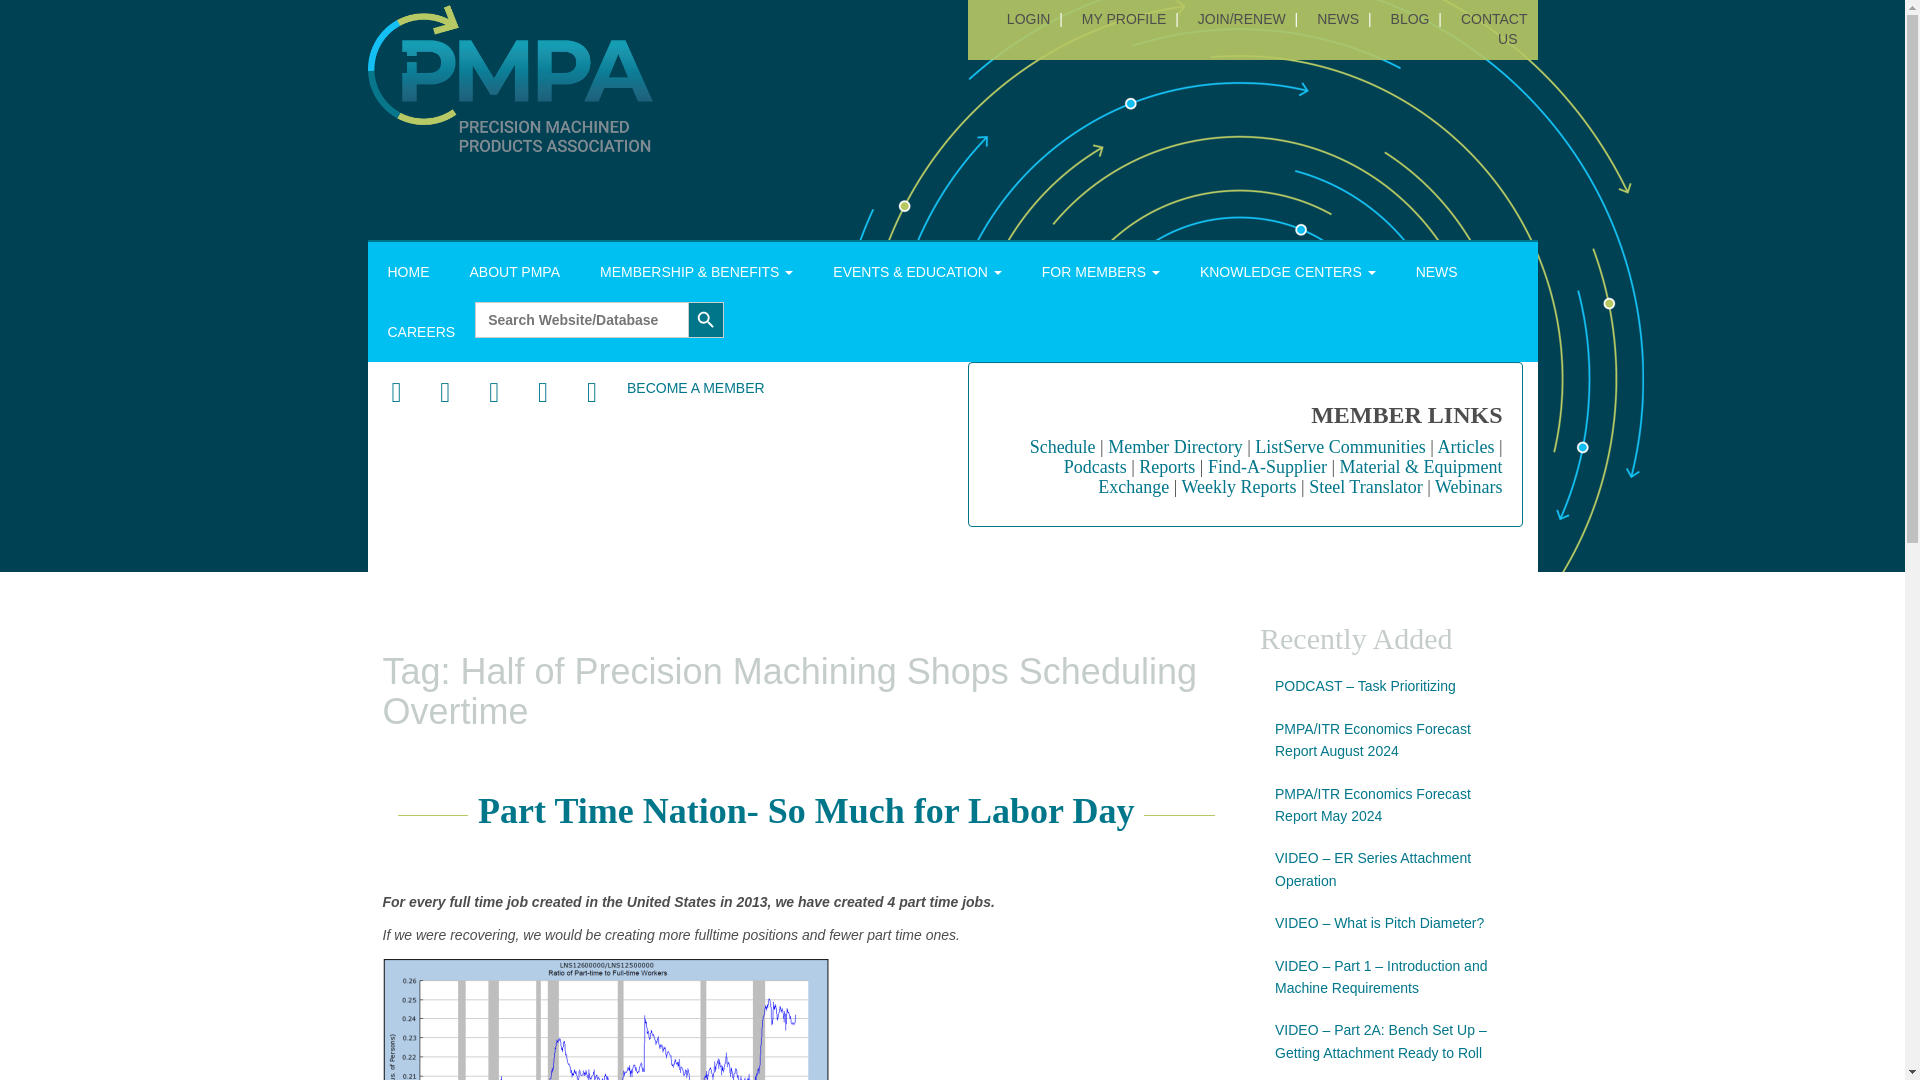 The width and height of the screenshot is (1920, 1080). What do you see at coordinates (1029, 18) in the screenshot?
I see `LOGIN` at bounding box center [1029, 18].